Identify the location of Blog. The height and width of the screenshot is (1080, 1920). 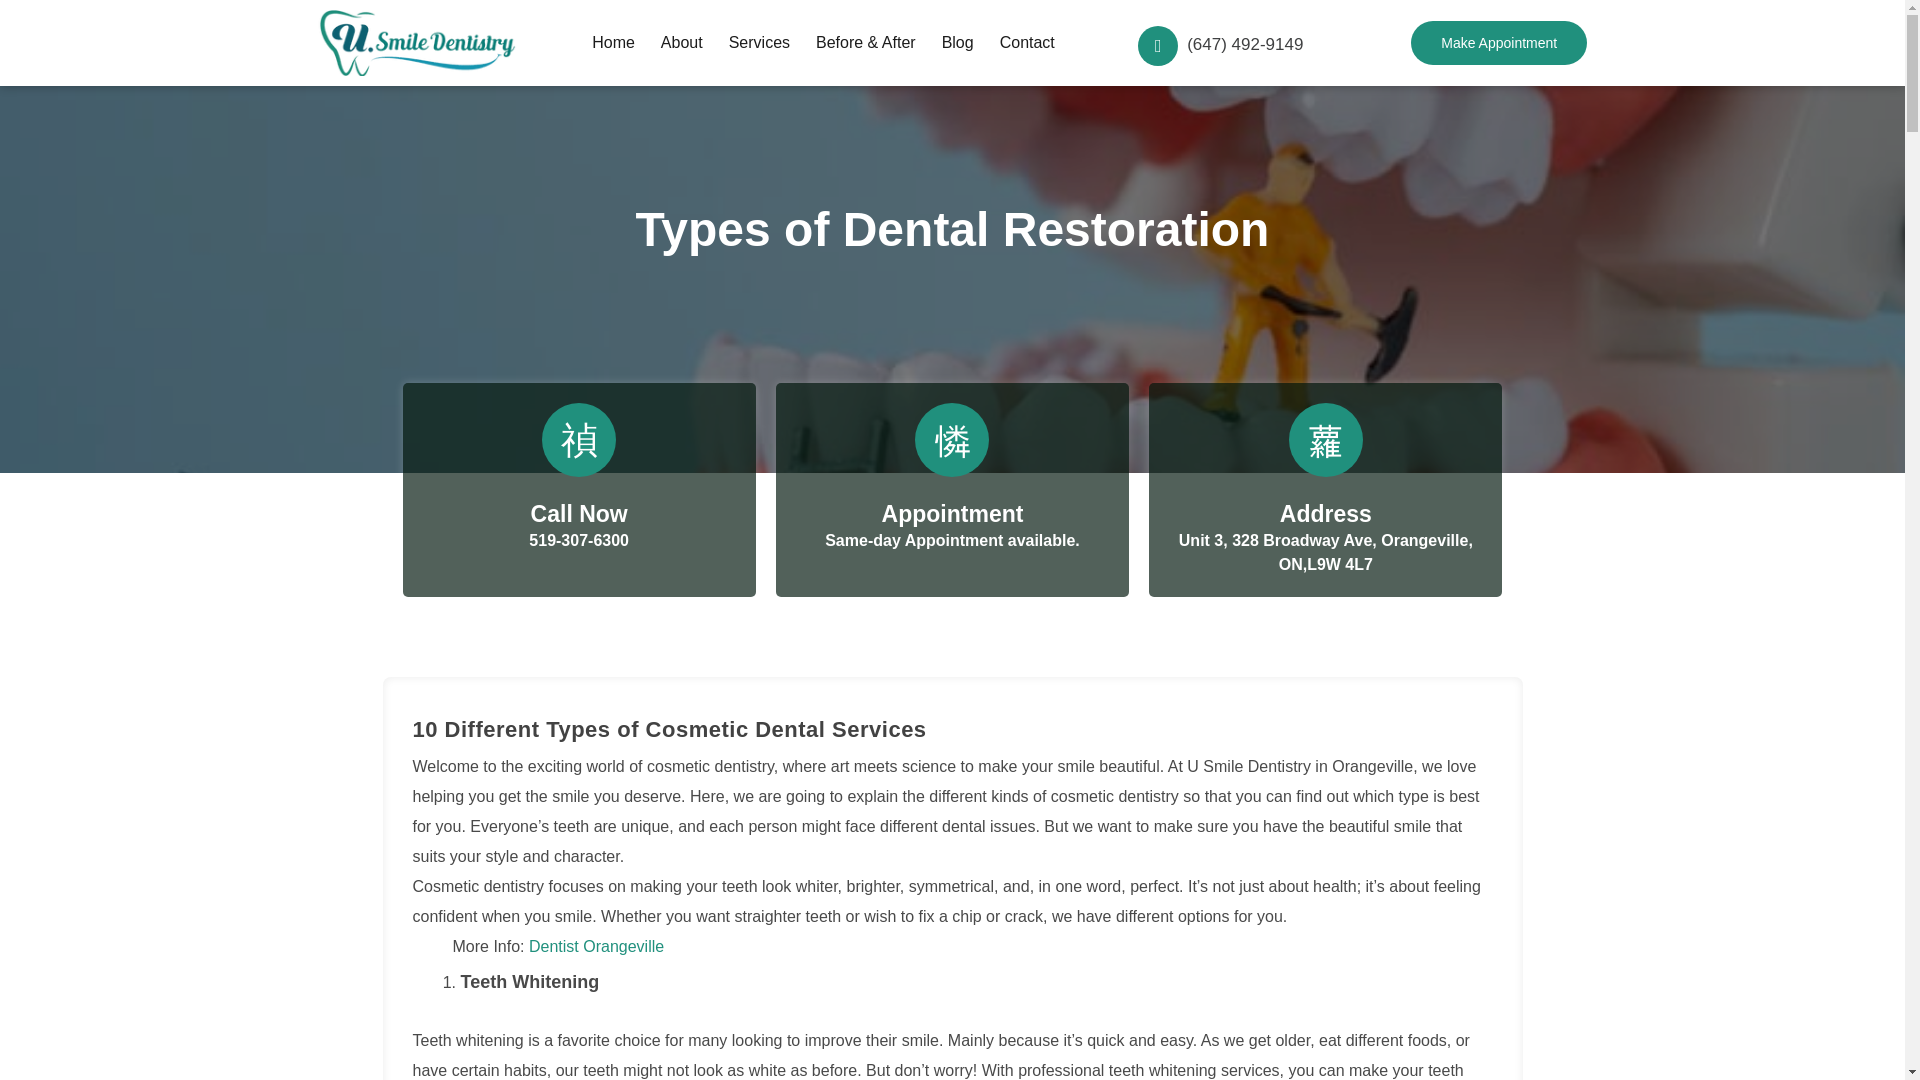
(958, 42).